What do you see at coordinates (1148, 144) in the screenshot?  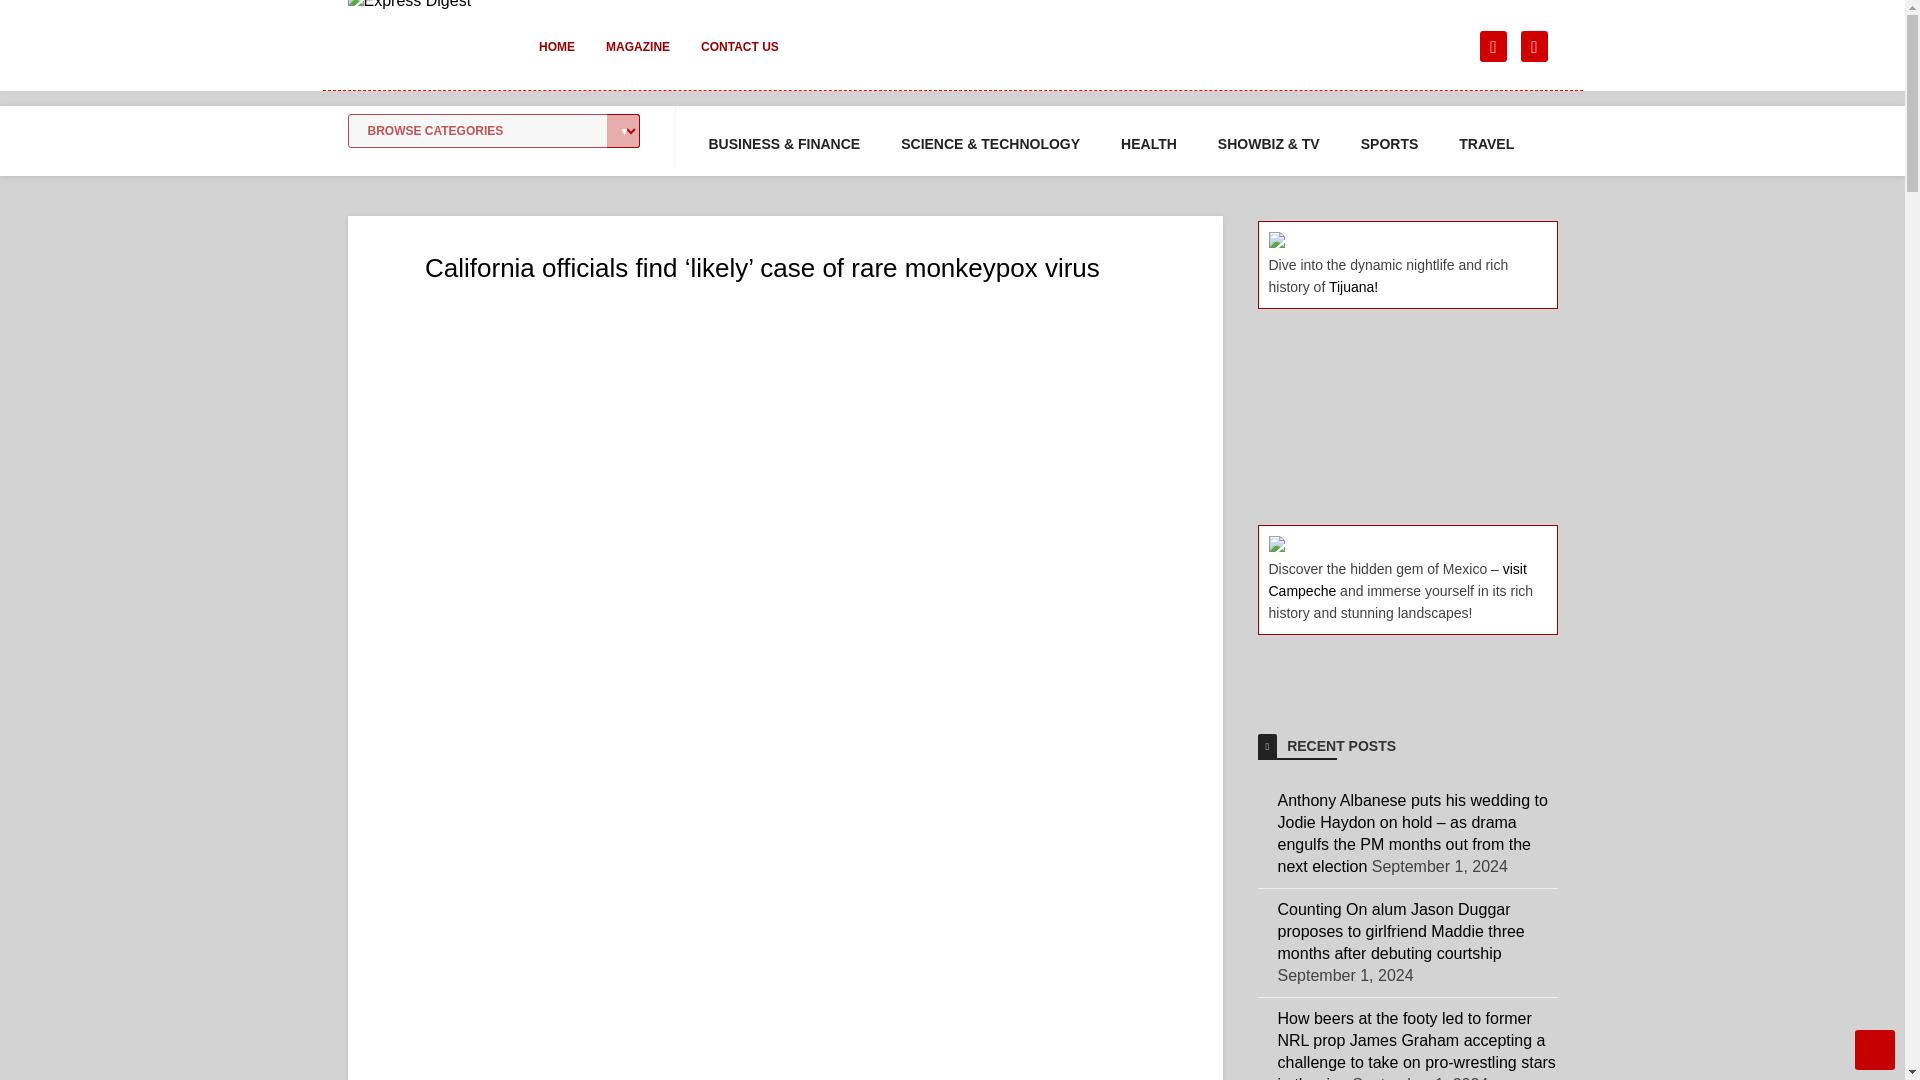 I see `HEALTH` at bounding box center [1148, 144].